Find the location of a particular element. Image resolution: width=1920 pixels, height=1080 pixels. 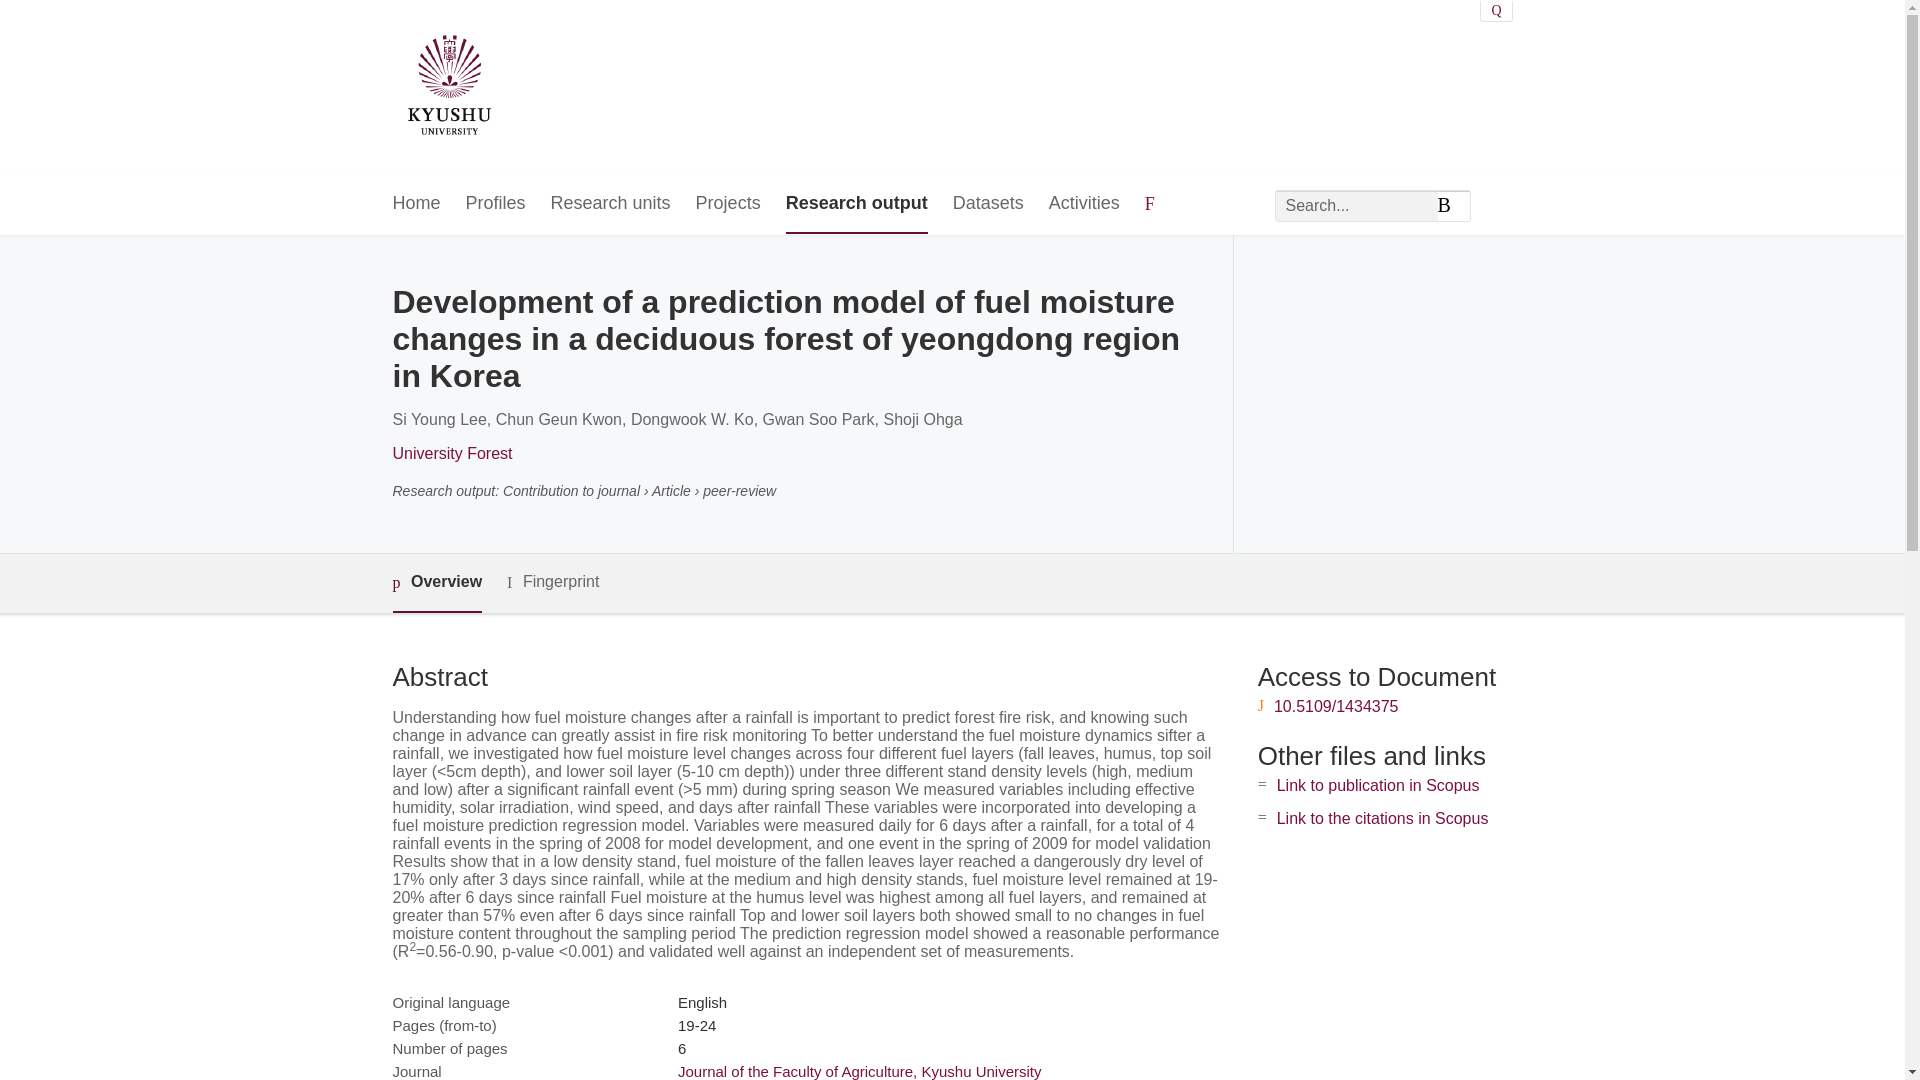

Projects is located at coordinates (728, 204).